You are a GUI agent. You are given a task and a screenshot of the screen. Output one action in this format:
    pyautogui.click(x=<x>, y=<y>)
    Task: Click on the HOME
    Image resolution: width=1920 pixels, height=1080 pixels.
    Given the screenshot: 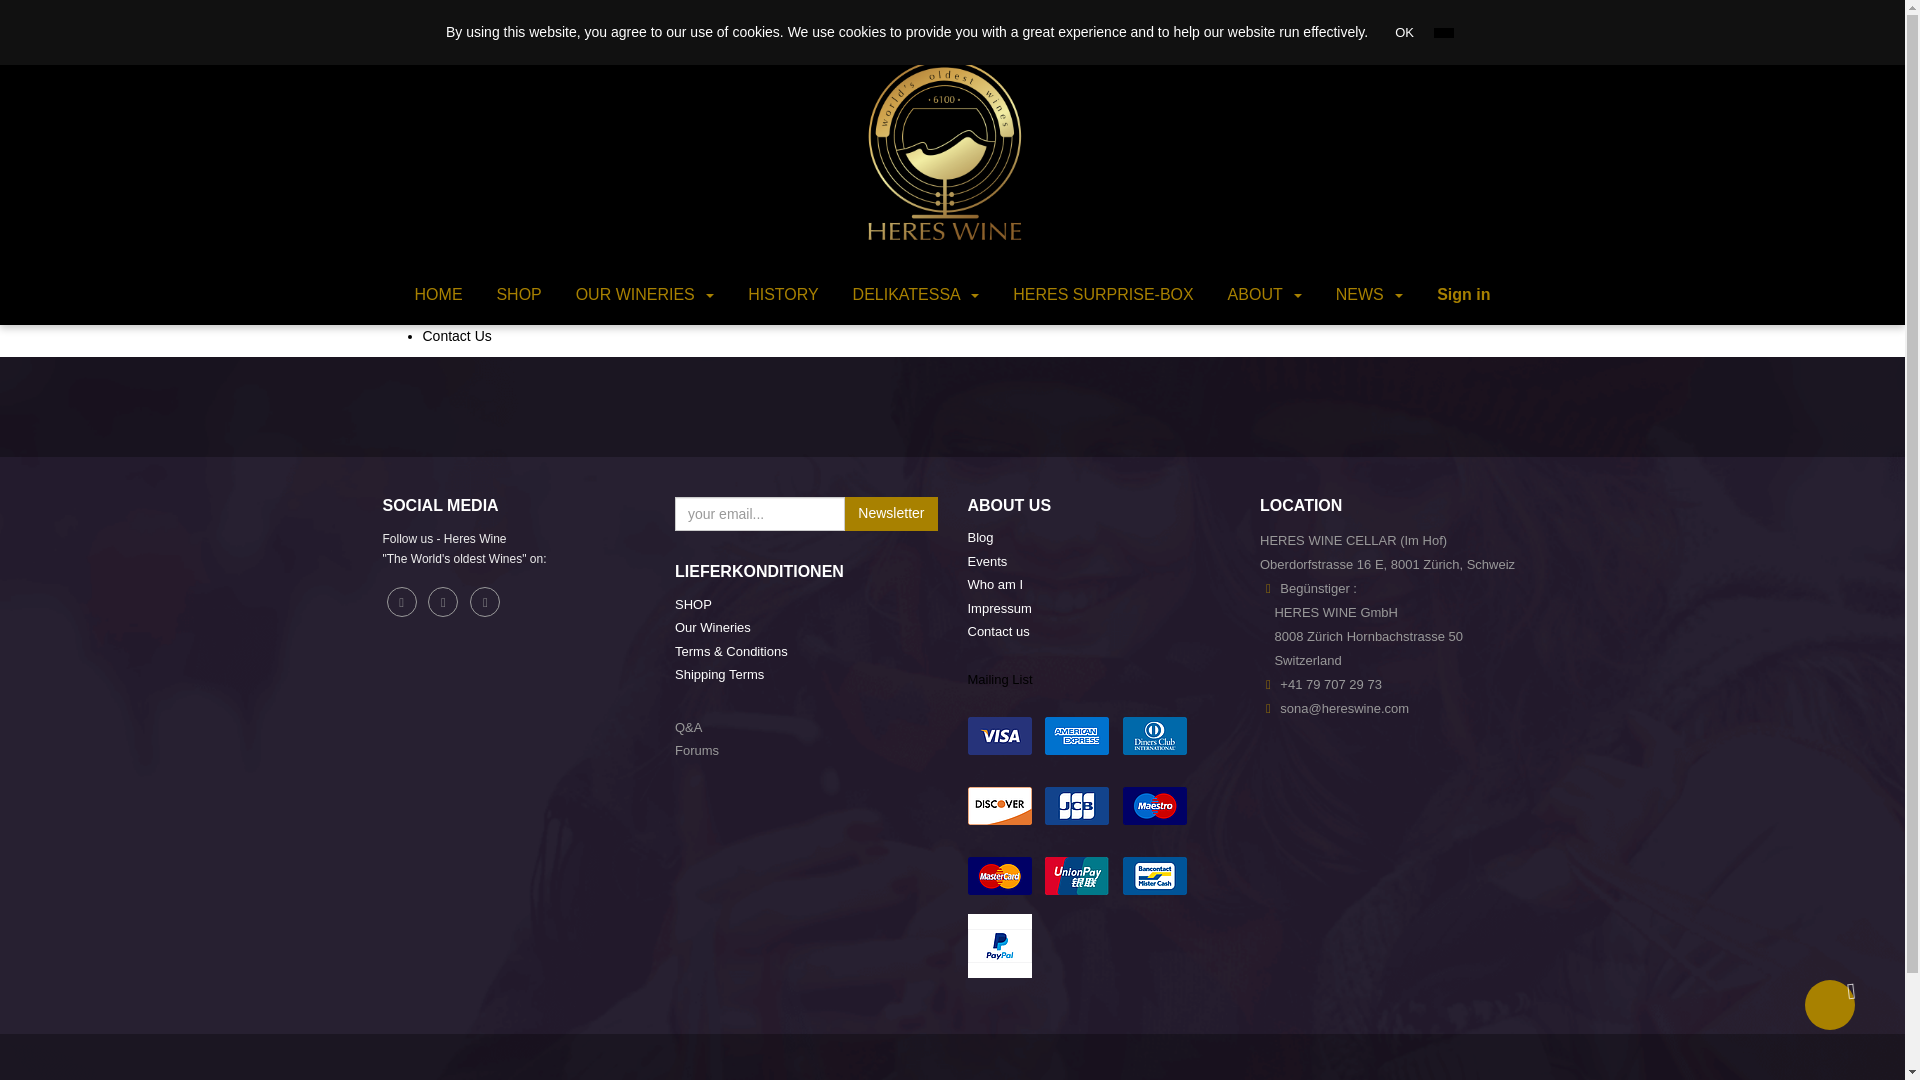 What is the action you would take?
    pyautogui.click(x=438, y=294)
    